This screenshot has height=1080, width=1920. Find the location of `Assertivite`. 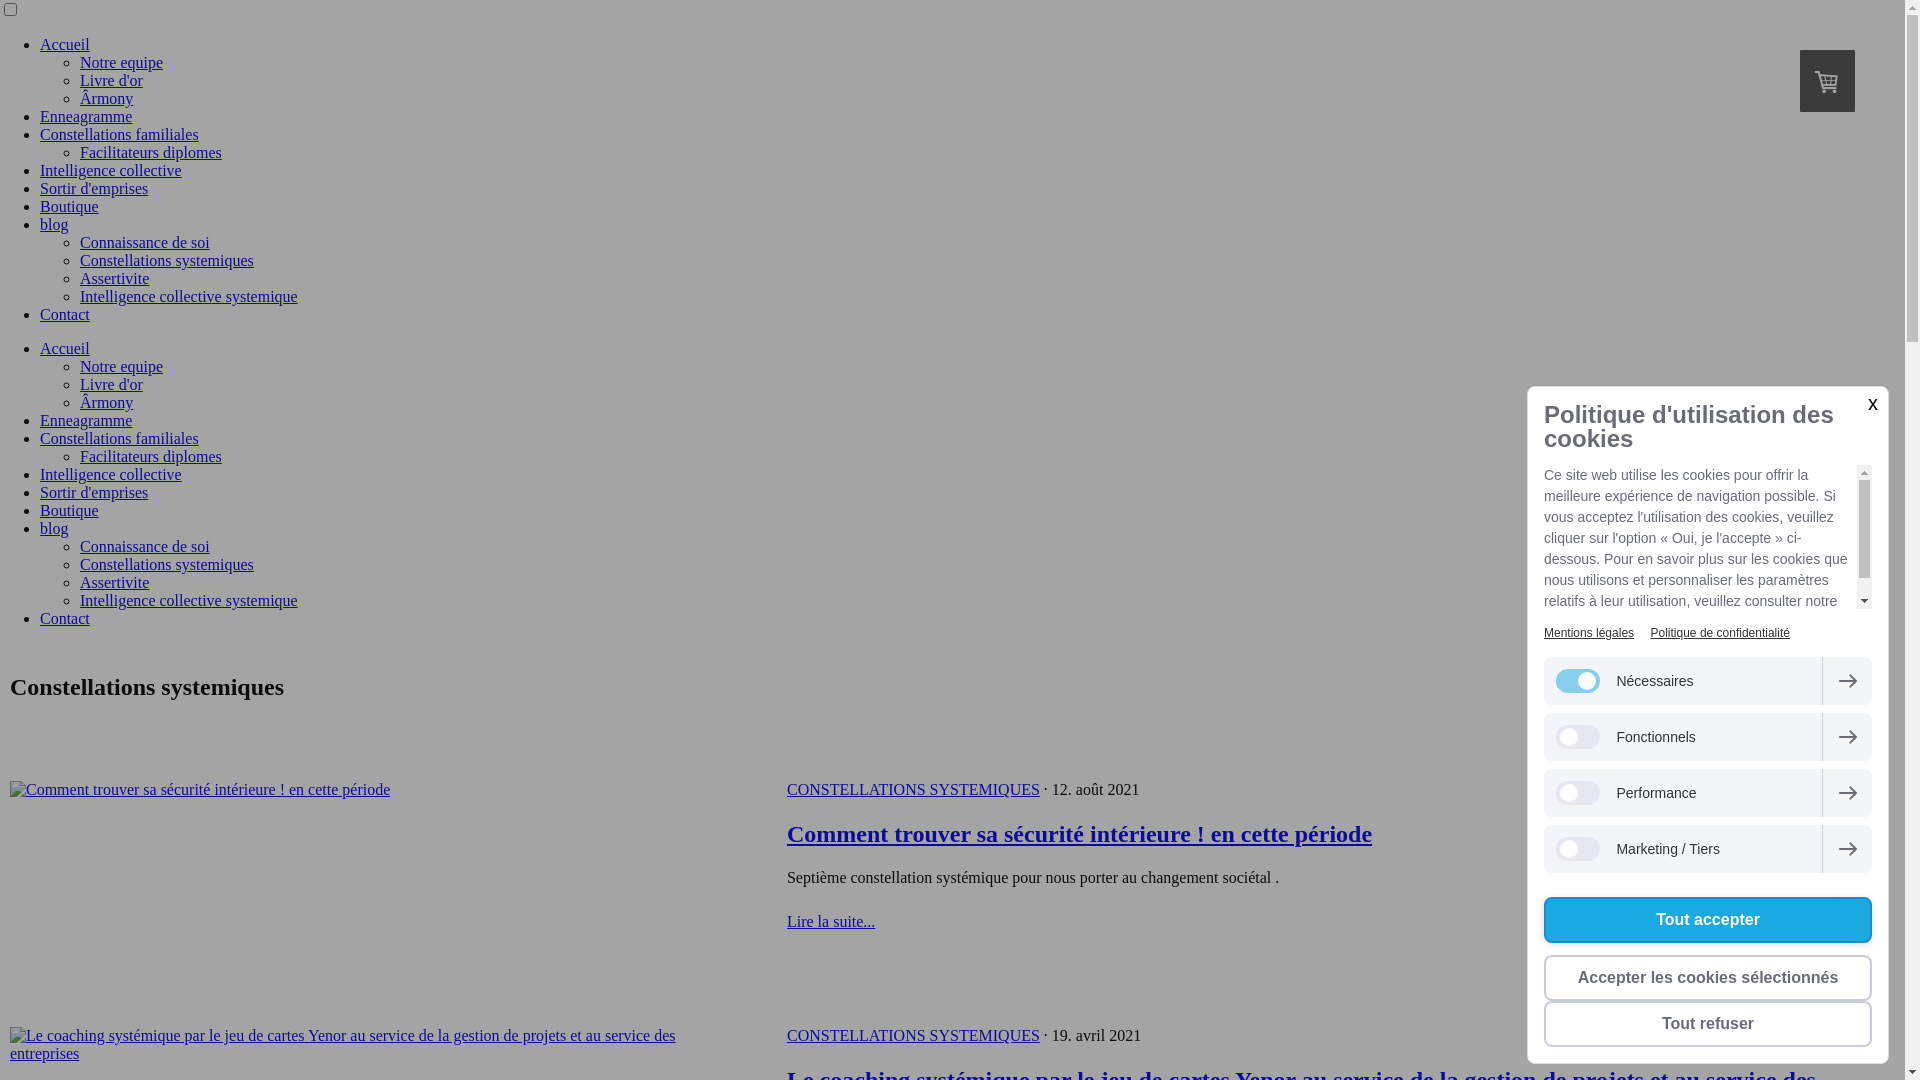

Assertivite is located at coordinates (114, 278).